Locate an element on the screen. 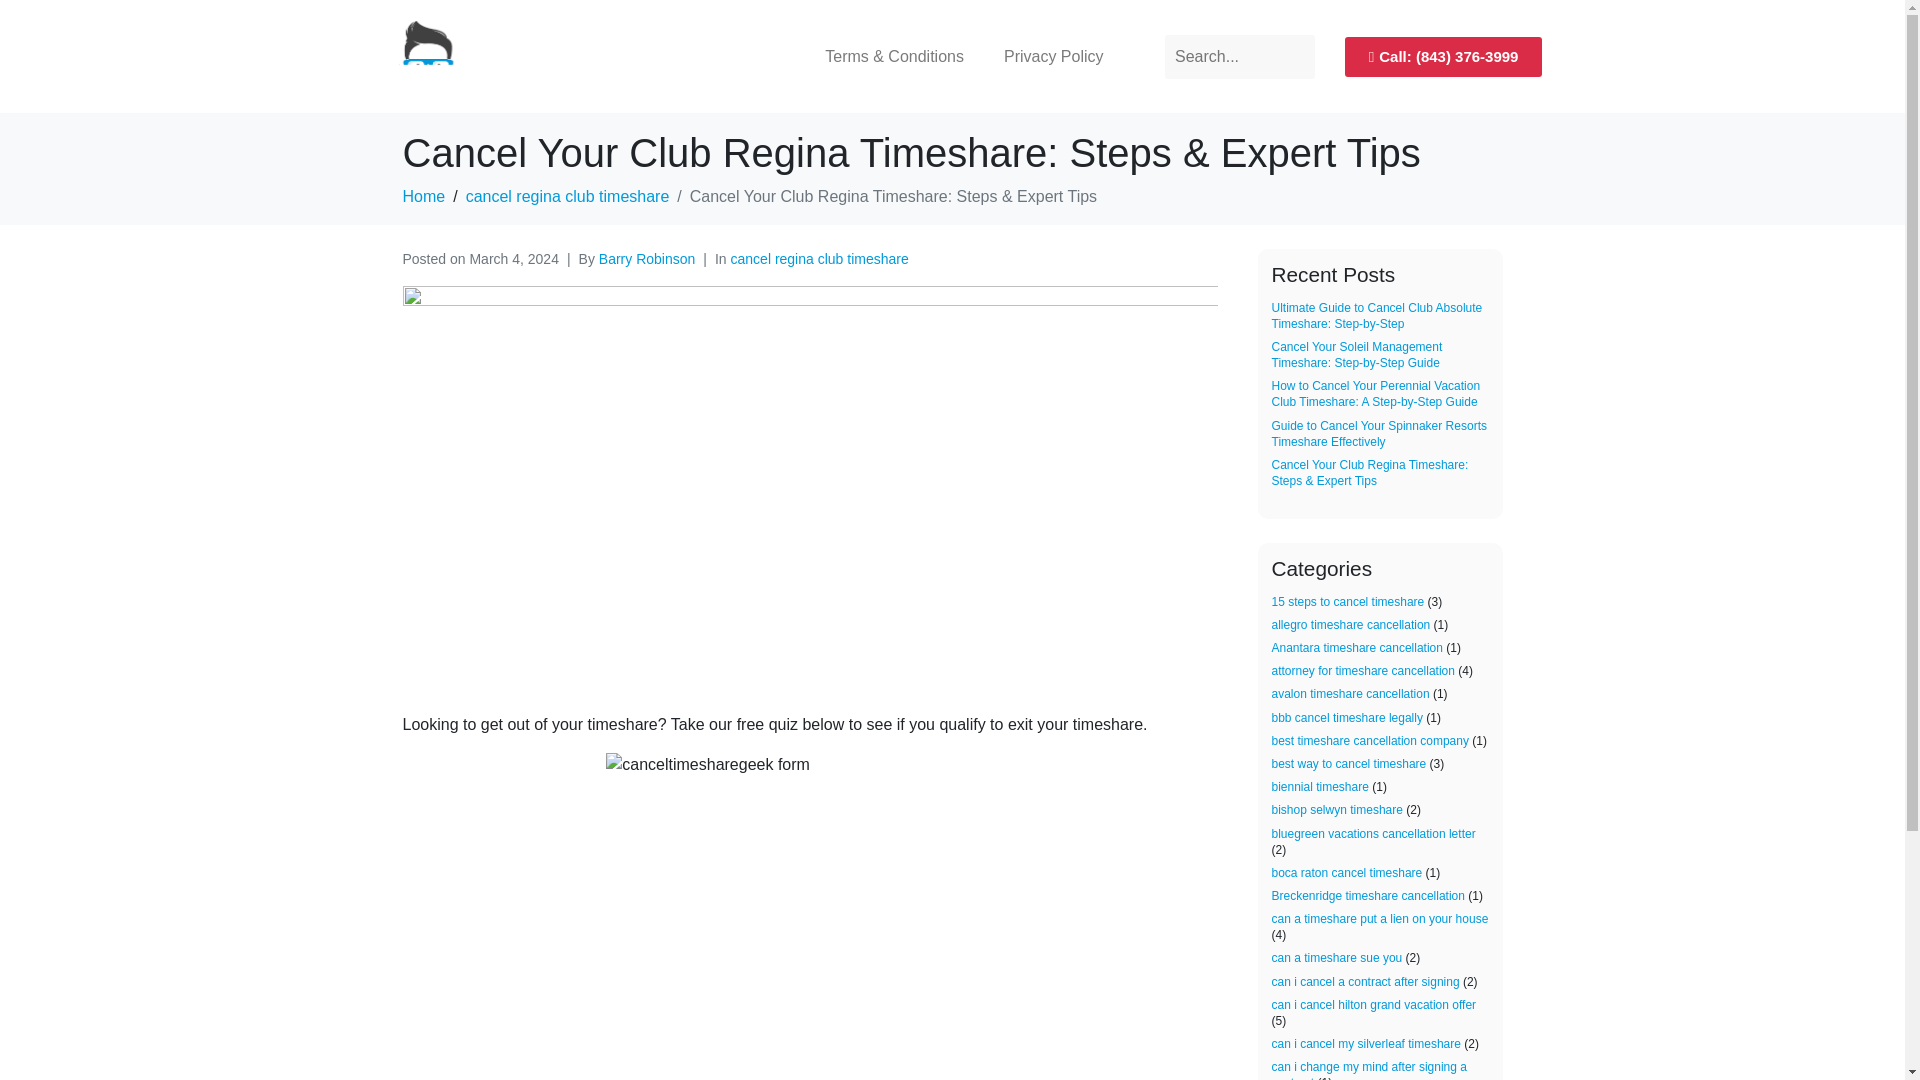 This screenshot has height=1080, width=1920. bbb cancel timeshare legally is located at coordinates (1346, 717).